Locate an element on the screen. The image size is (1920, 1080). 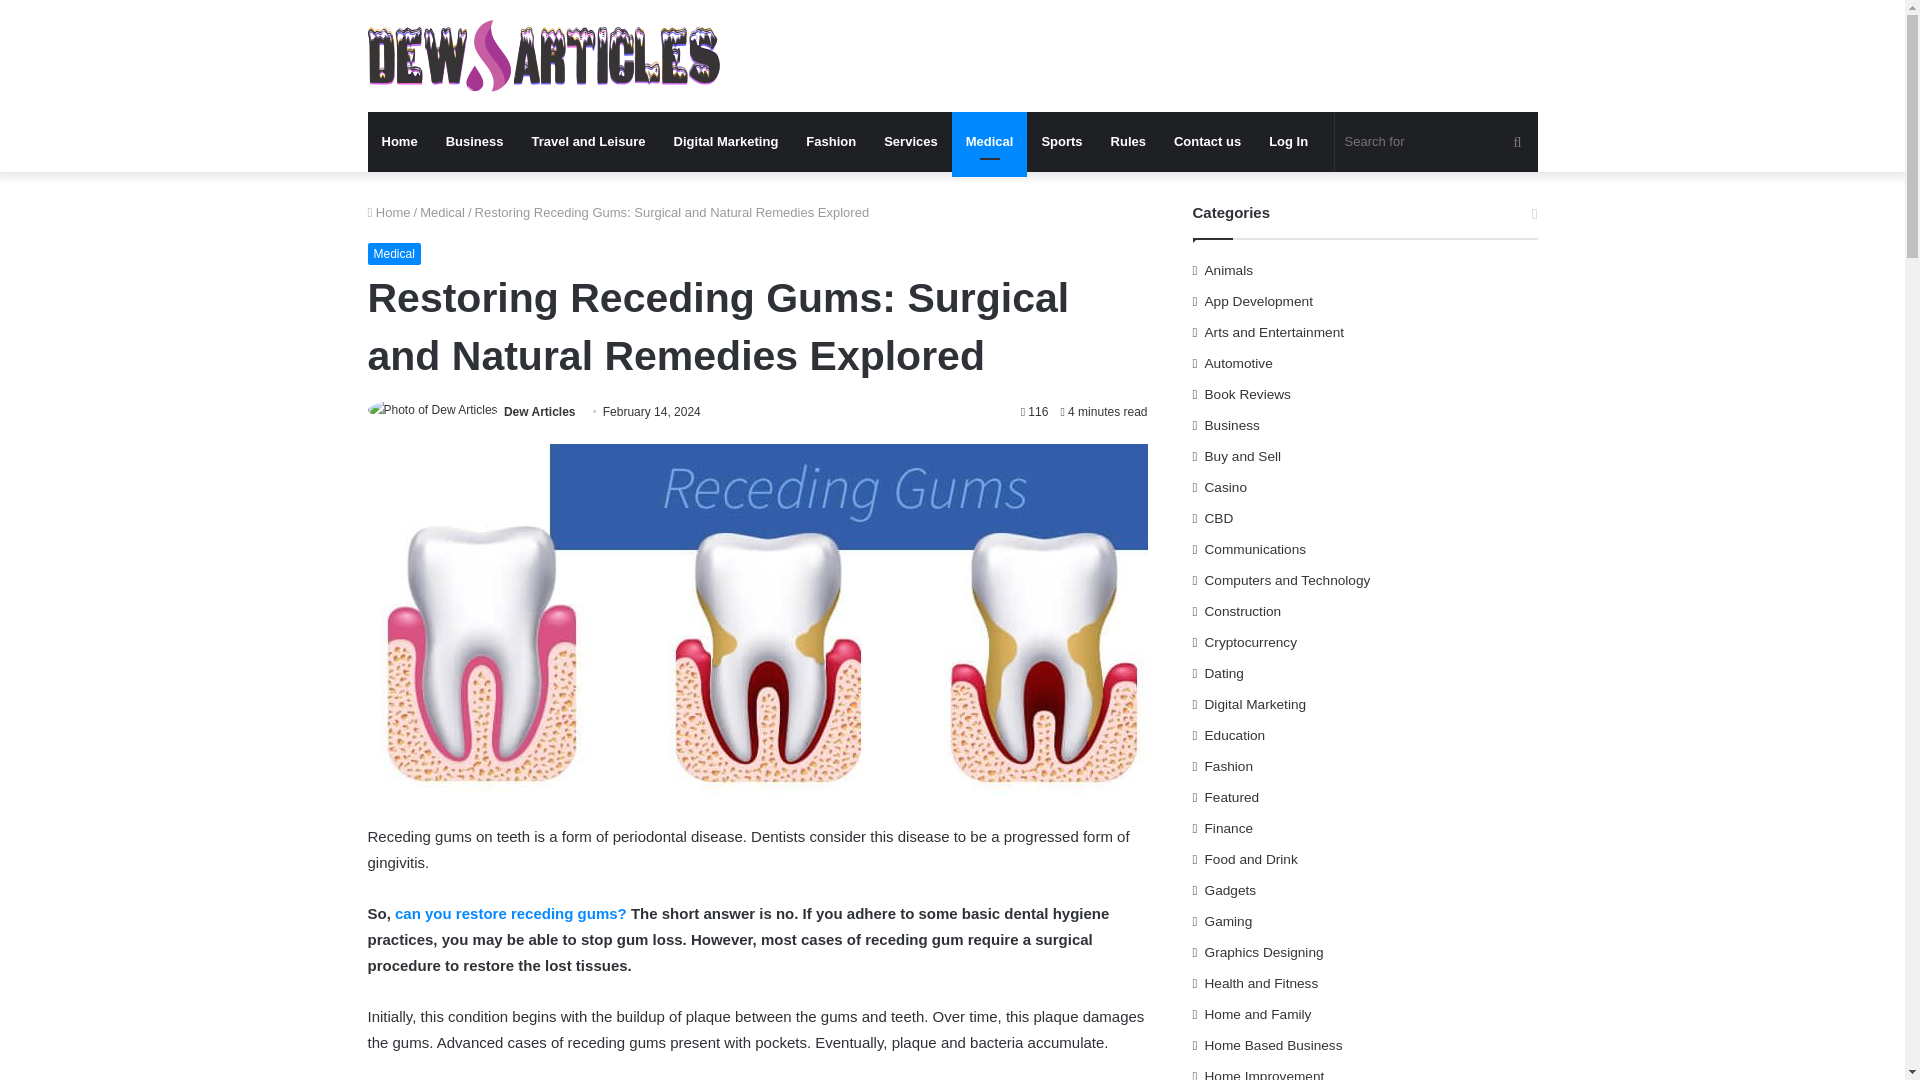
Home is located at coordinates (389, 212).